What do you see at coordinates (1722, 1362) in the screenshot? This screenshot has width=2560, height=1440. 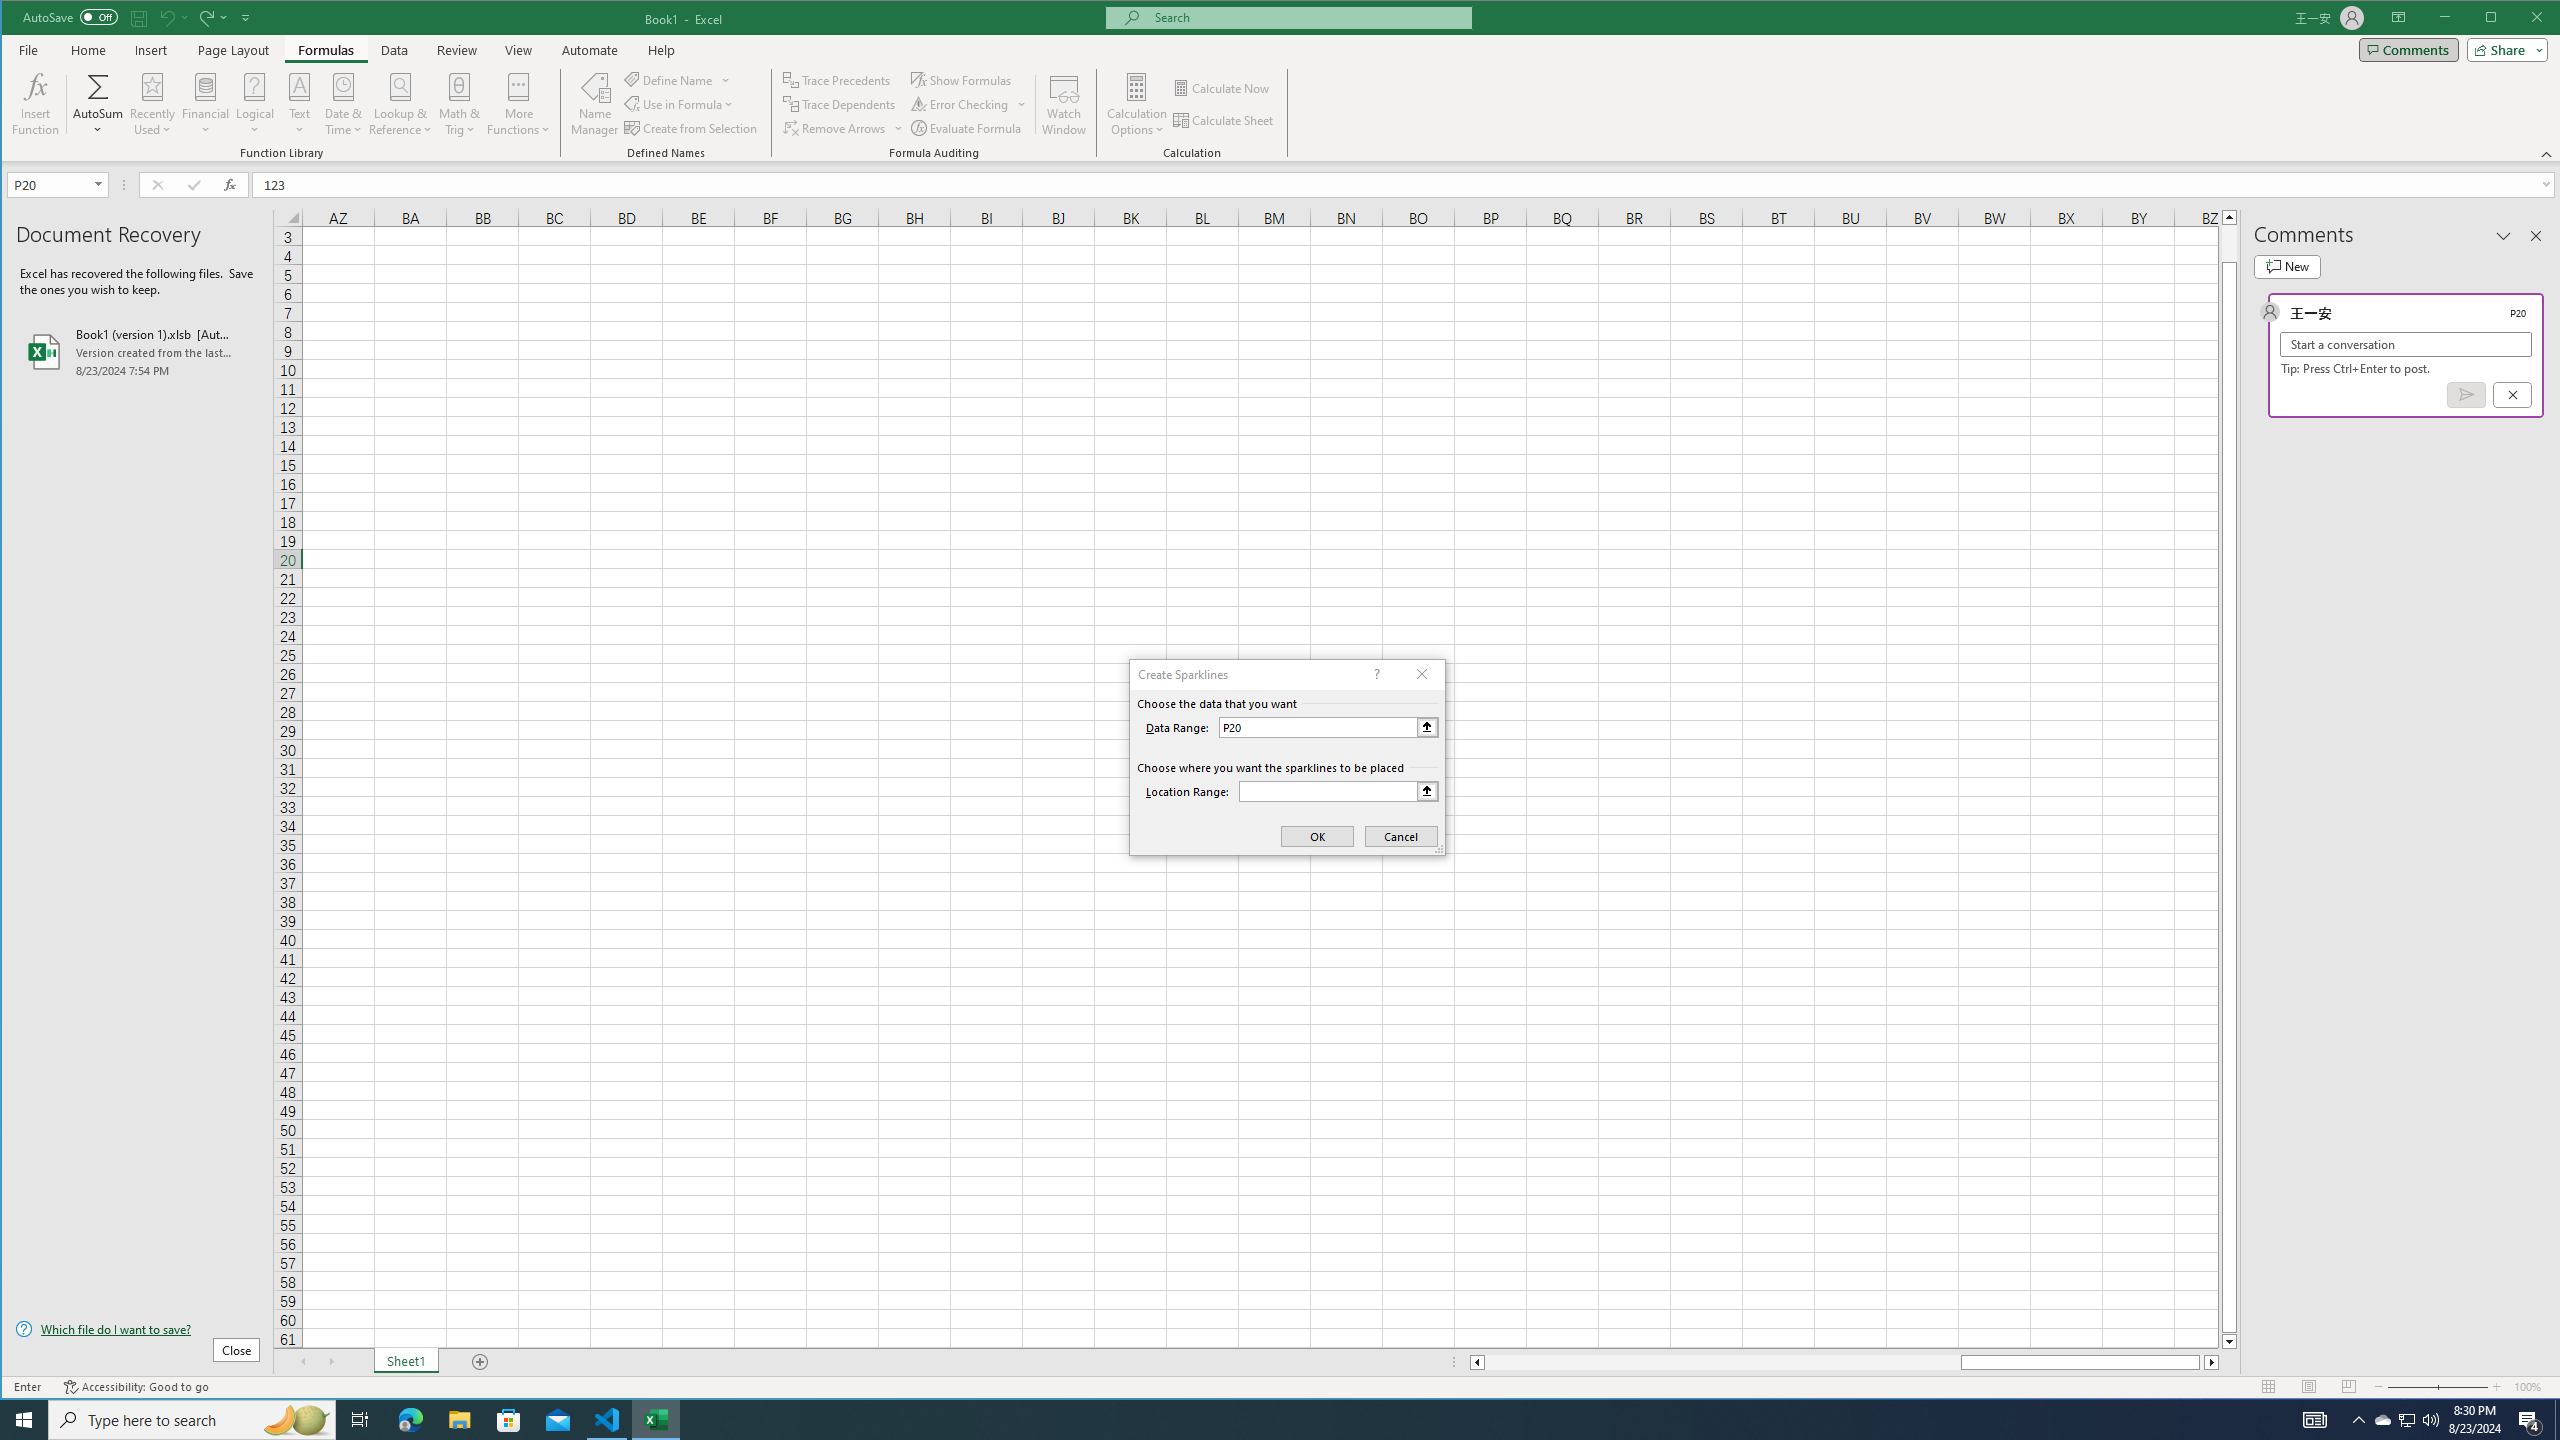 I see `Page left` at bounding box center [1722, 1362].